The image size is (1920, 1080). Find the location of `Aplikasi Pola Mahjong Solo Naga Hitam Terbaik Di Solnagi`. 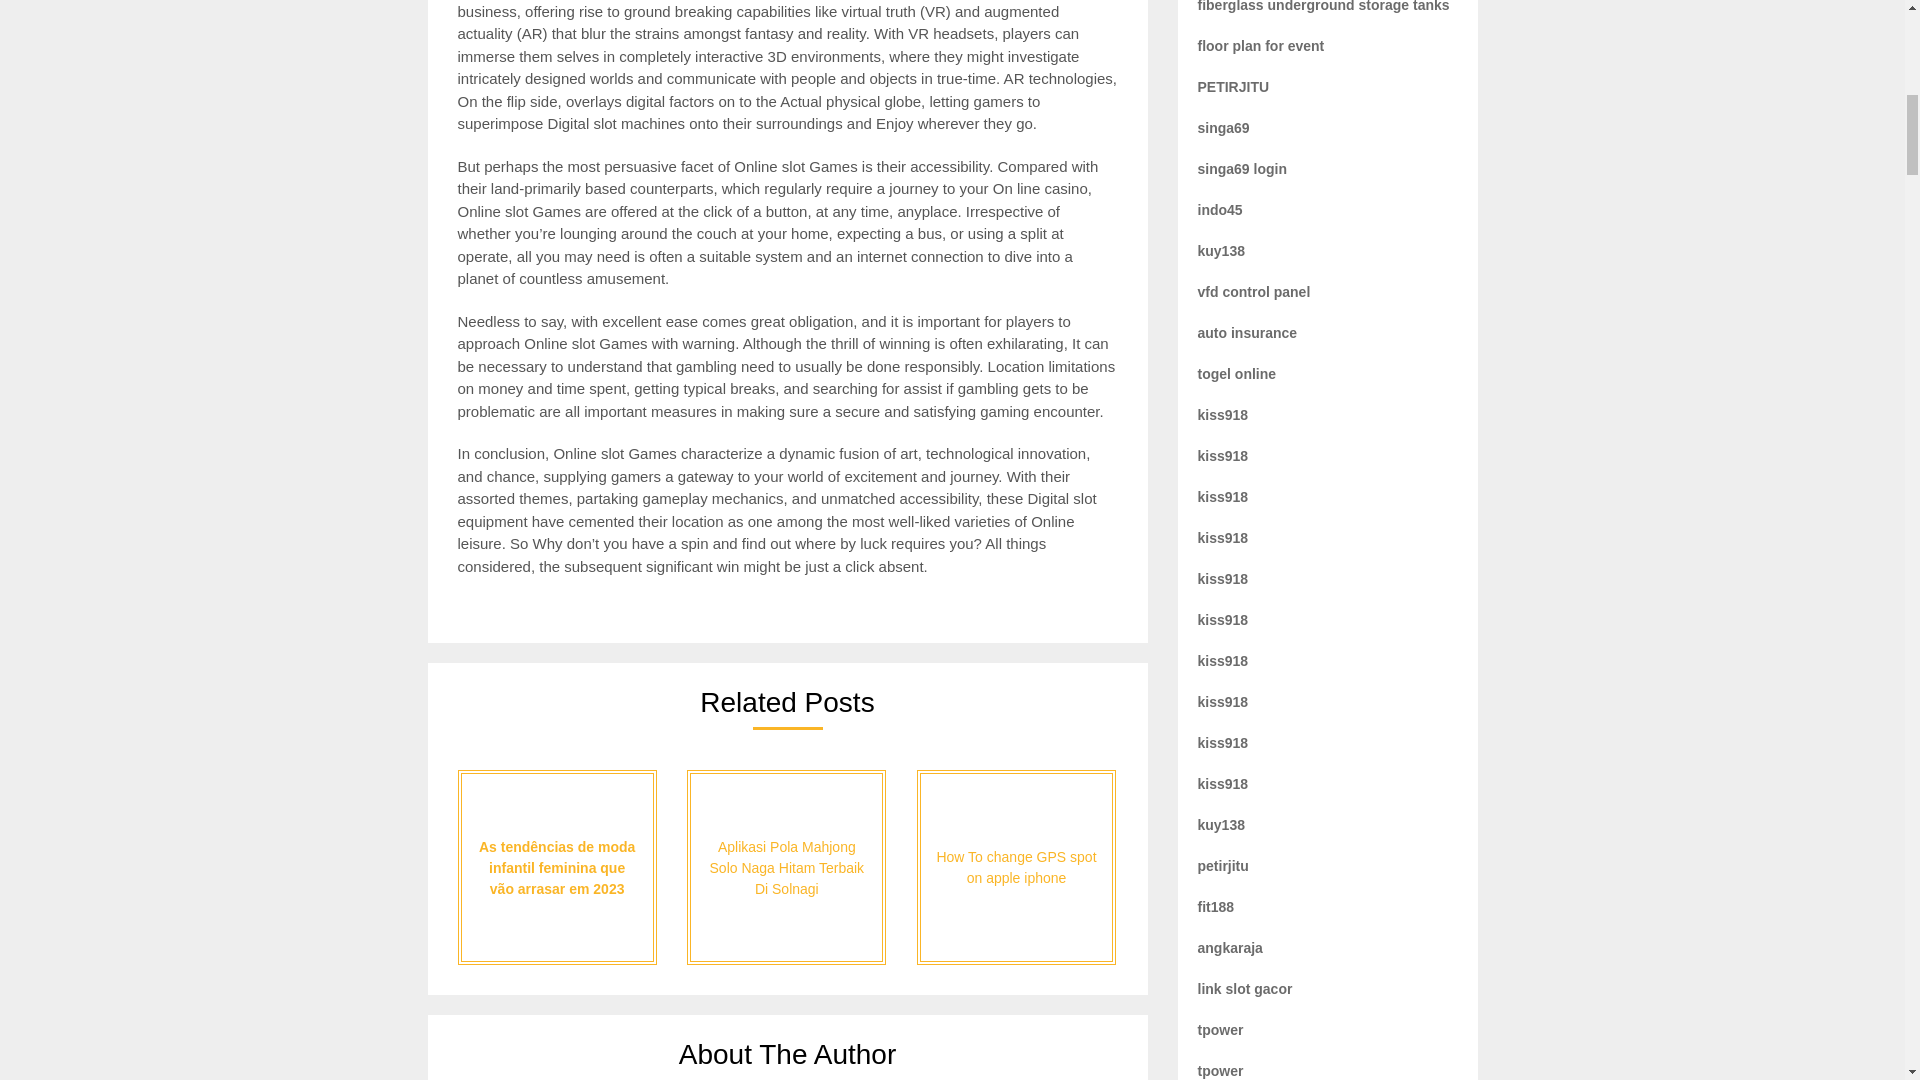

Aplikasi Pola Mahjong Solo Naga Hitam Terbaik Di Solnagi is located at coordinates (786, 868).